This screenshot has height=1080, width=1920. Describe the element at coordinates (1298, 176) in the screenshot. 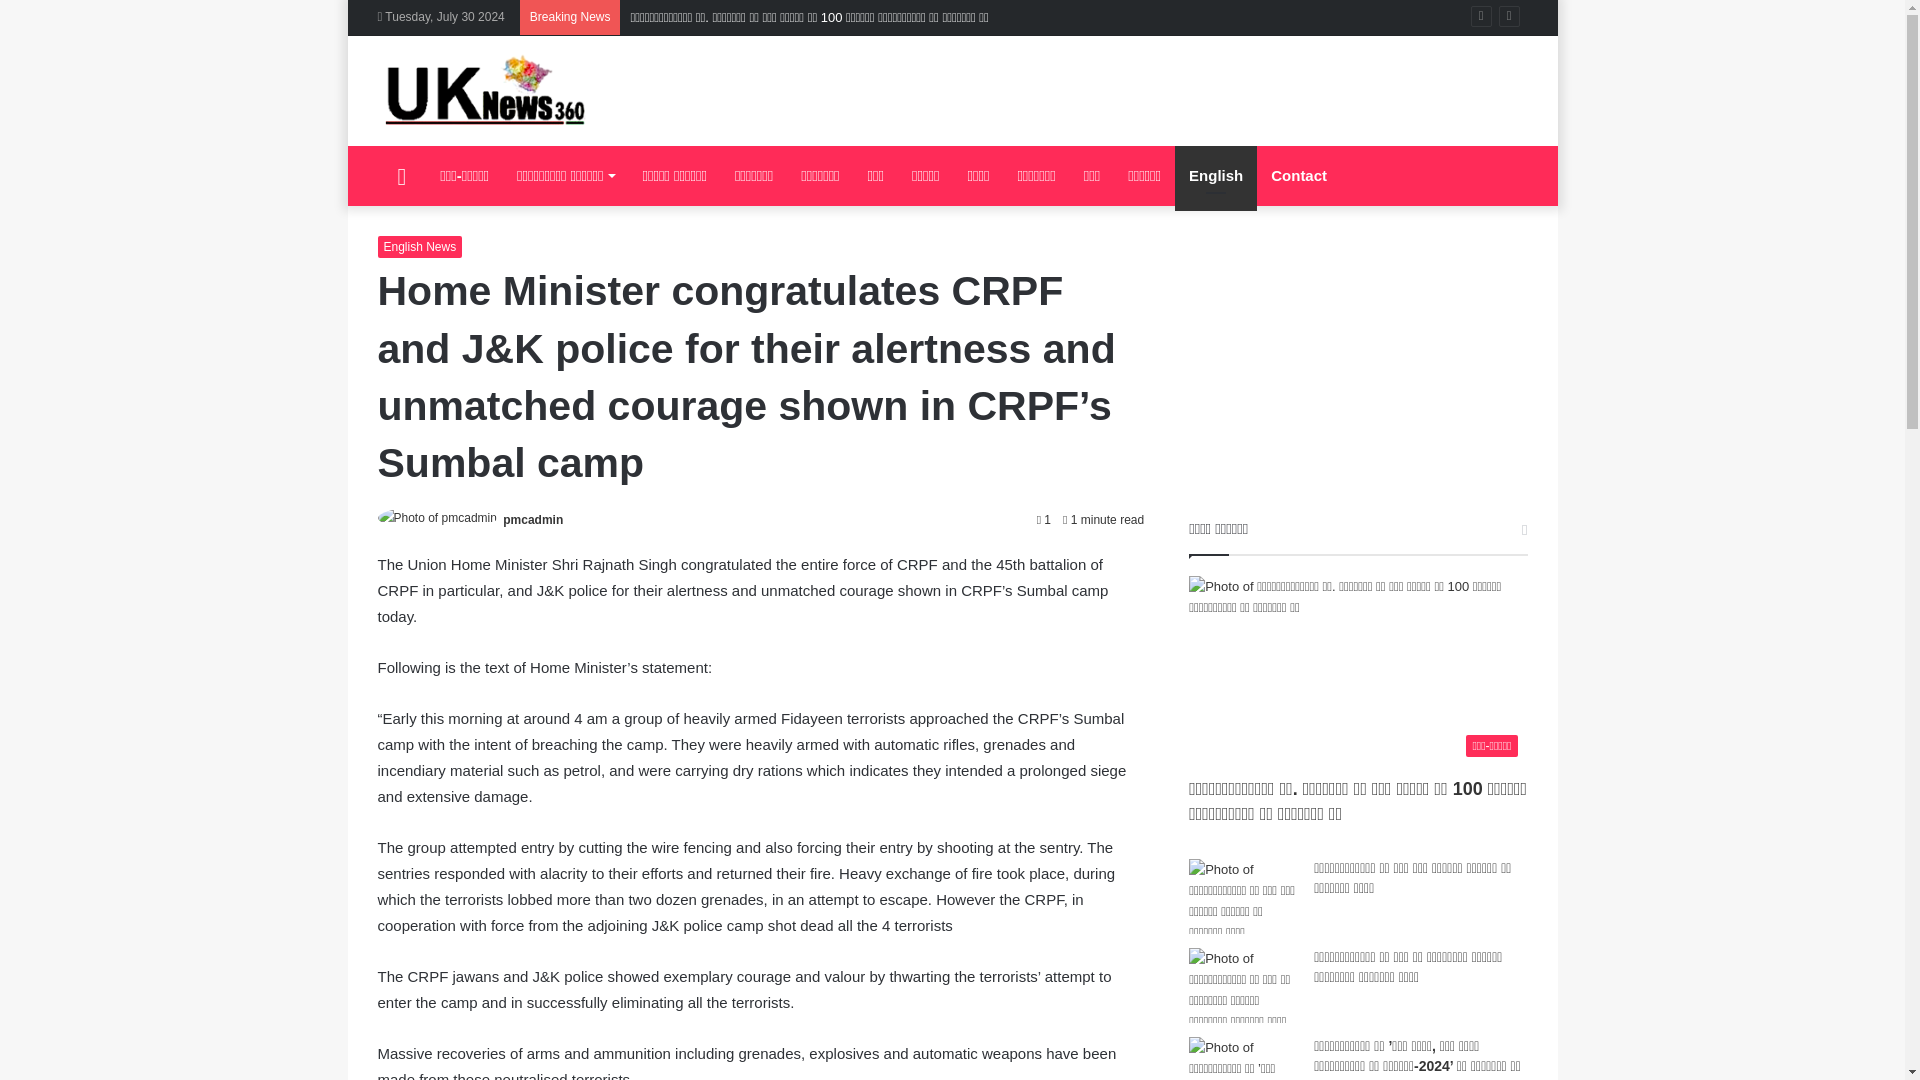

I see `Contact` at that location.